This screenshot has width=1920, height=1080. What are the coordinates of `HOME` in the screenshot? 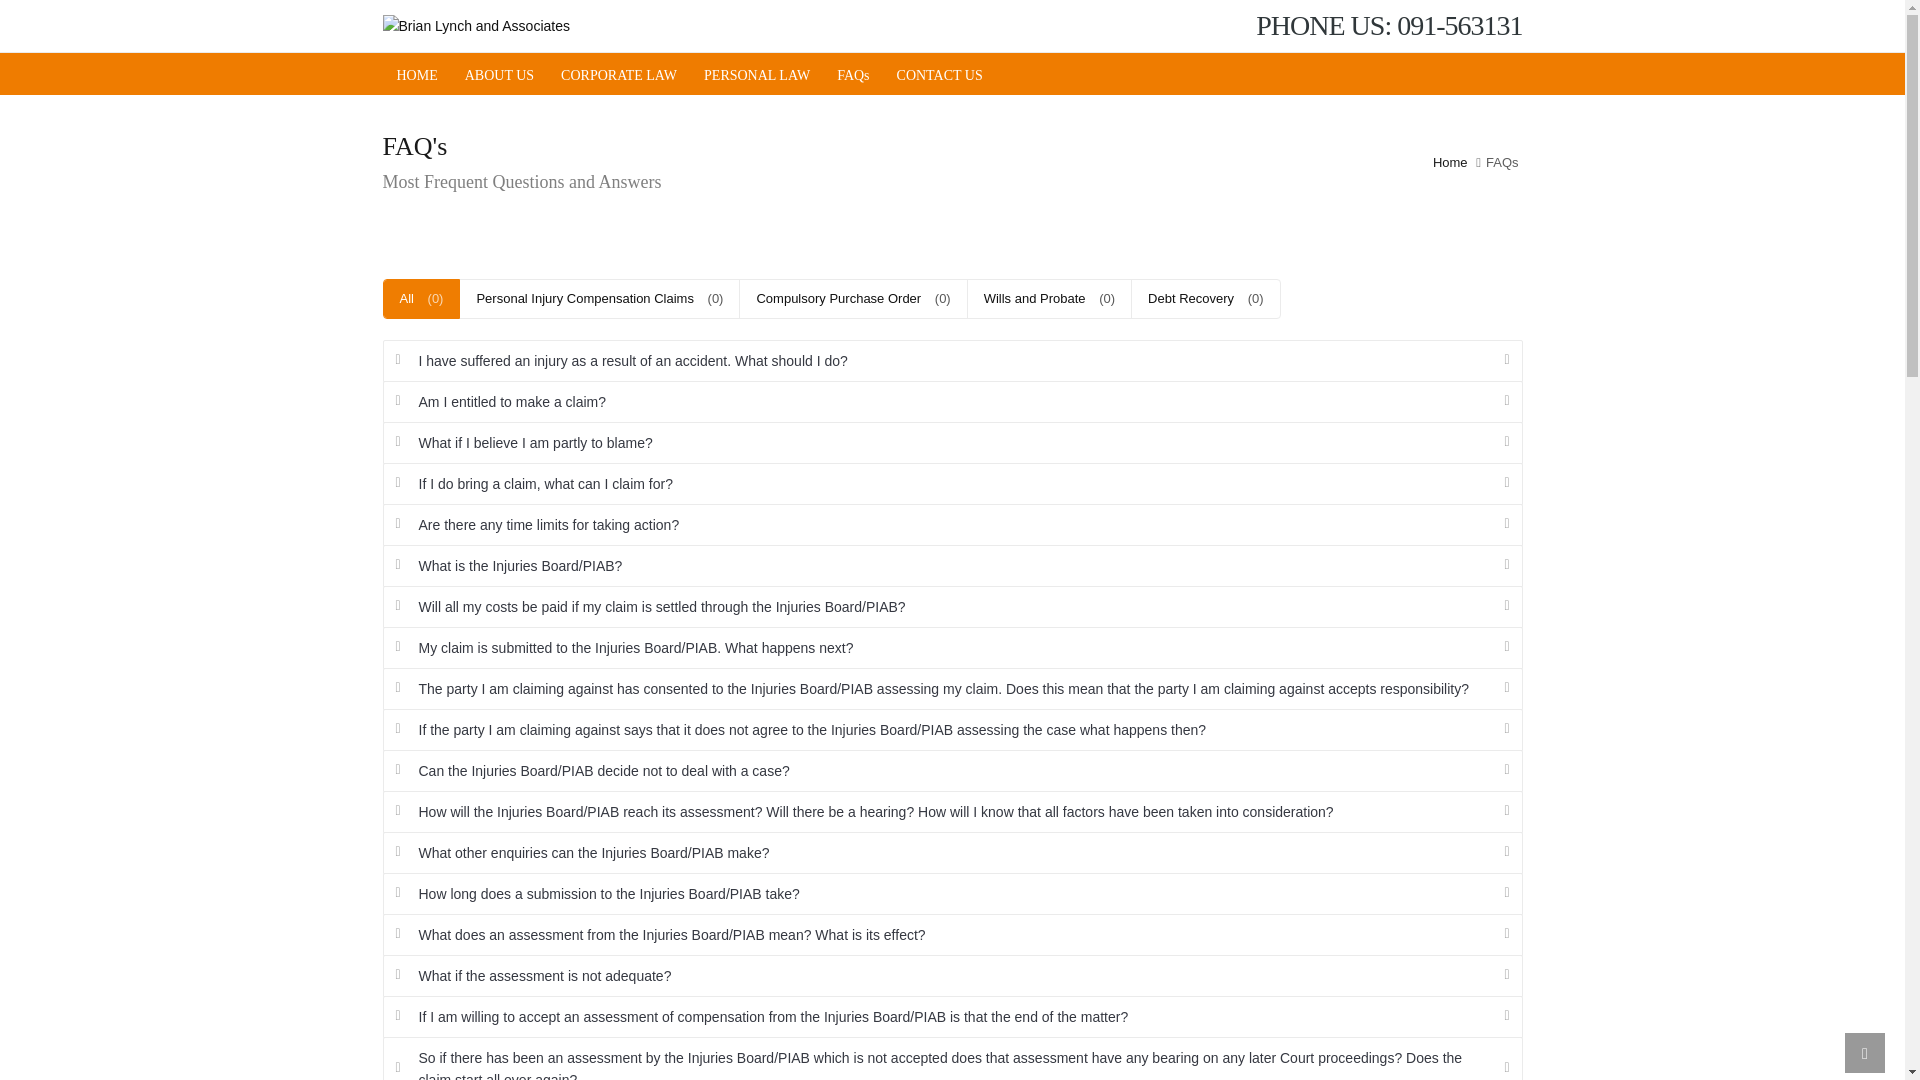 It's located at (416, 74).